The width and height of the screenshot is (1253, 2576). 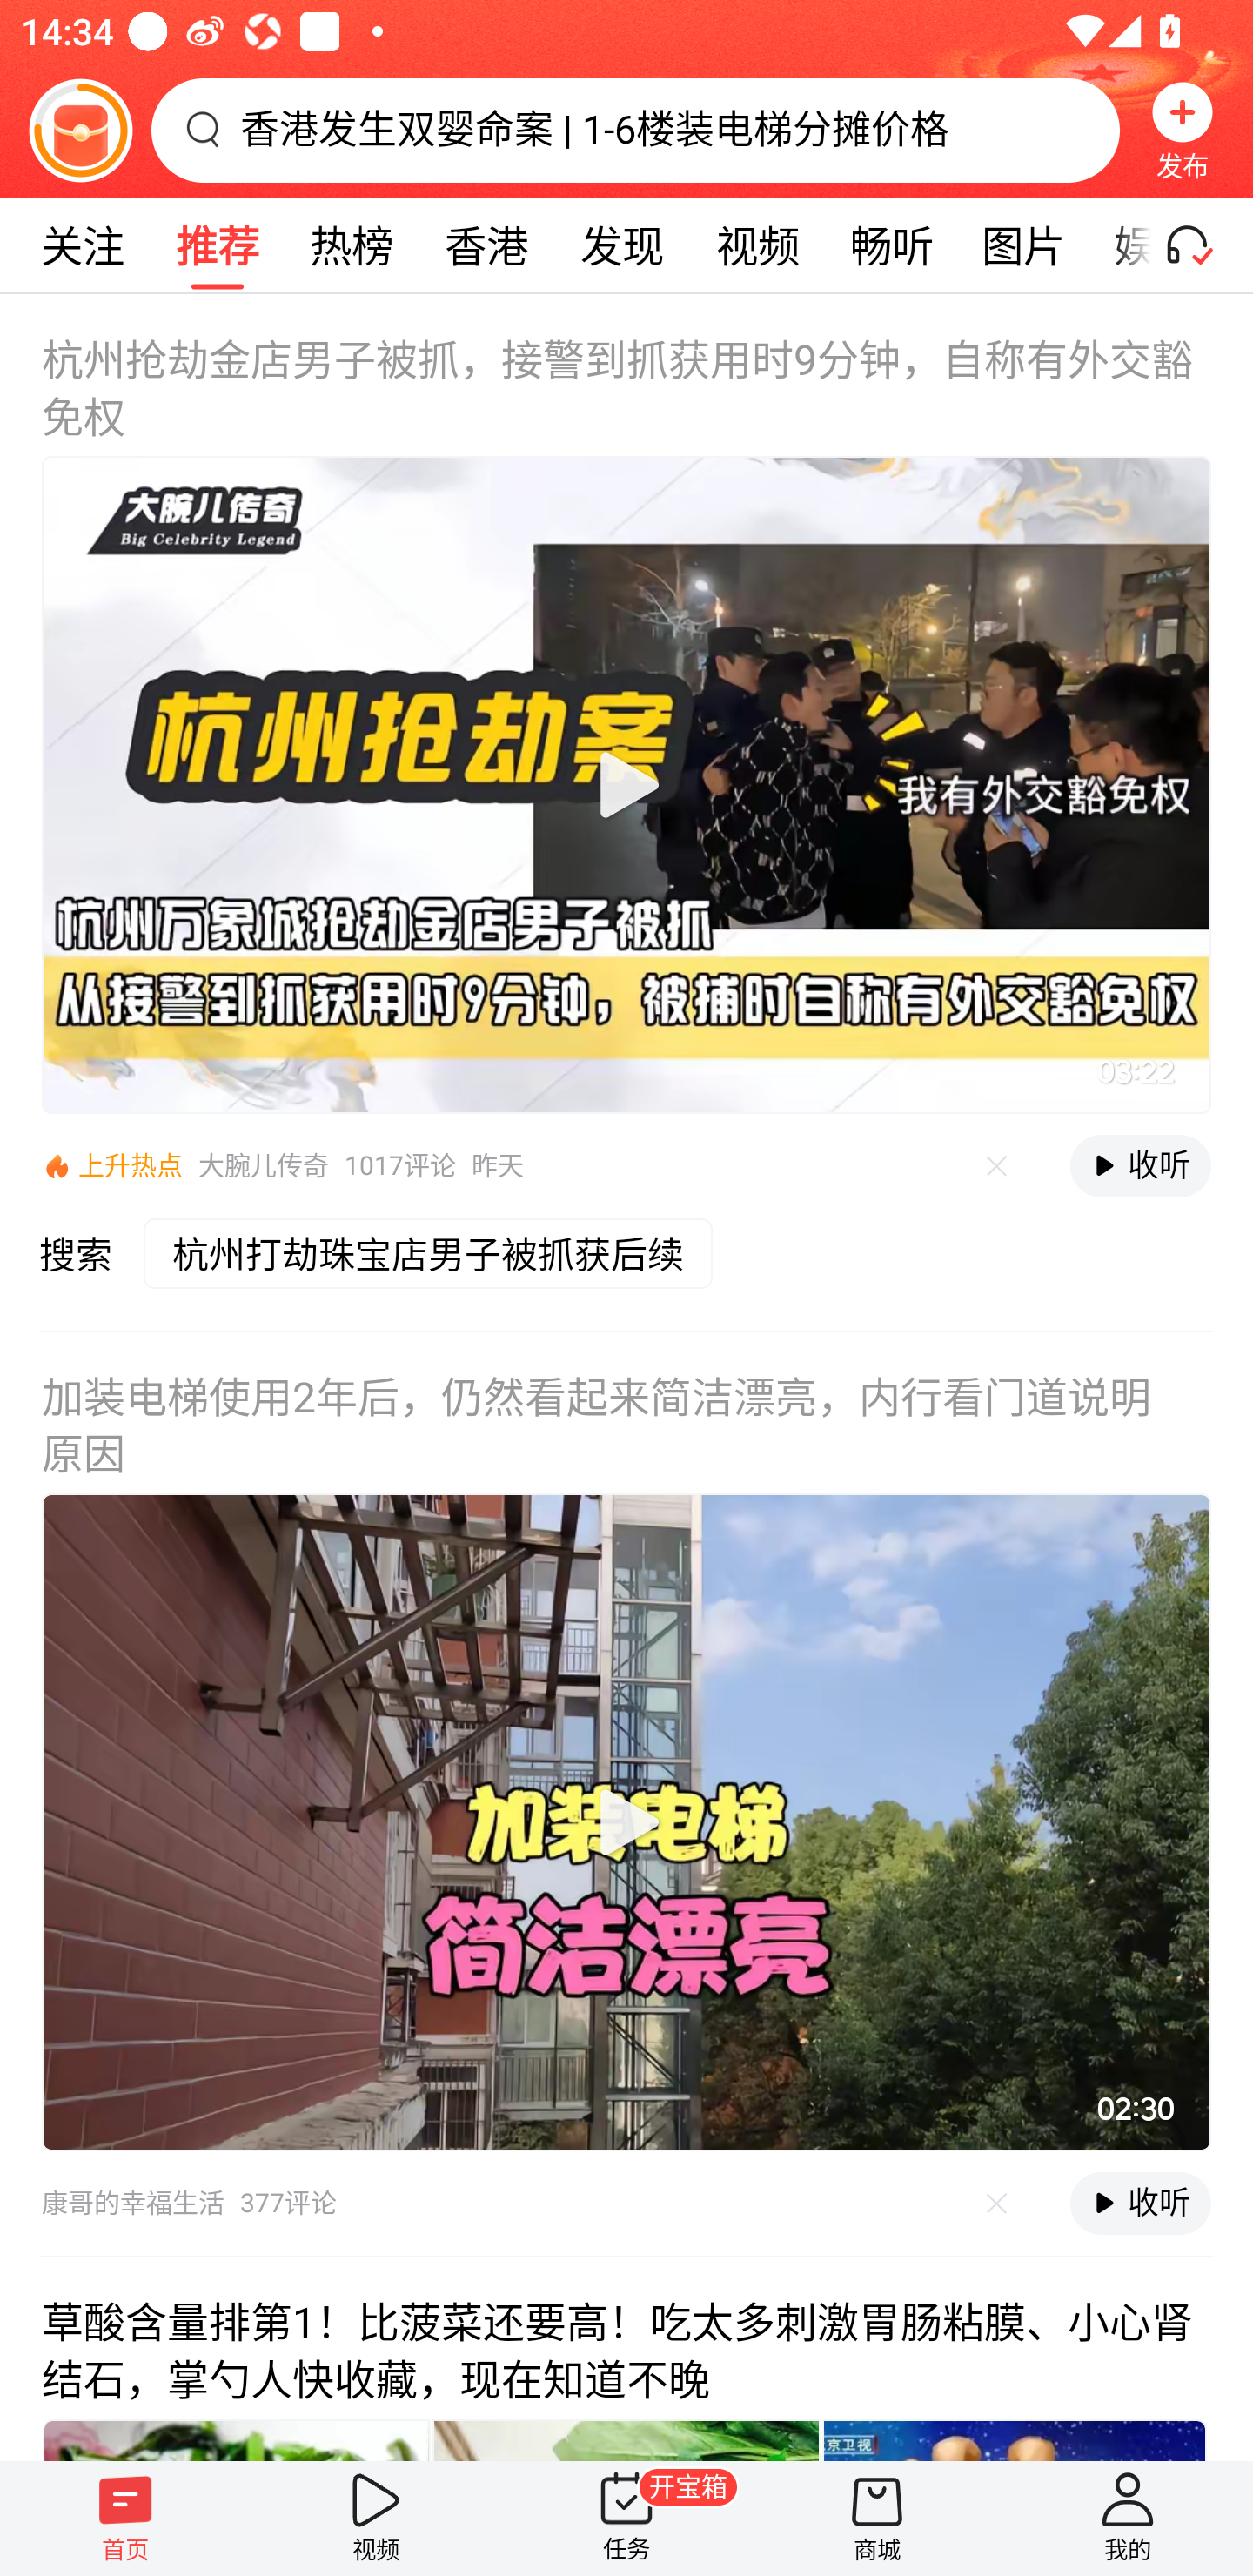 What do you see at coordinates (635, 130) in the screenshot?
I see `香港发生双婴命案 | 1-6楼装电梯分摊价格 搜索框，香港发生双婴命案 | 1-6楼装电梯分摊价格` at bounding box center [635, 130].